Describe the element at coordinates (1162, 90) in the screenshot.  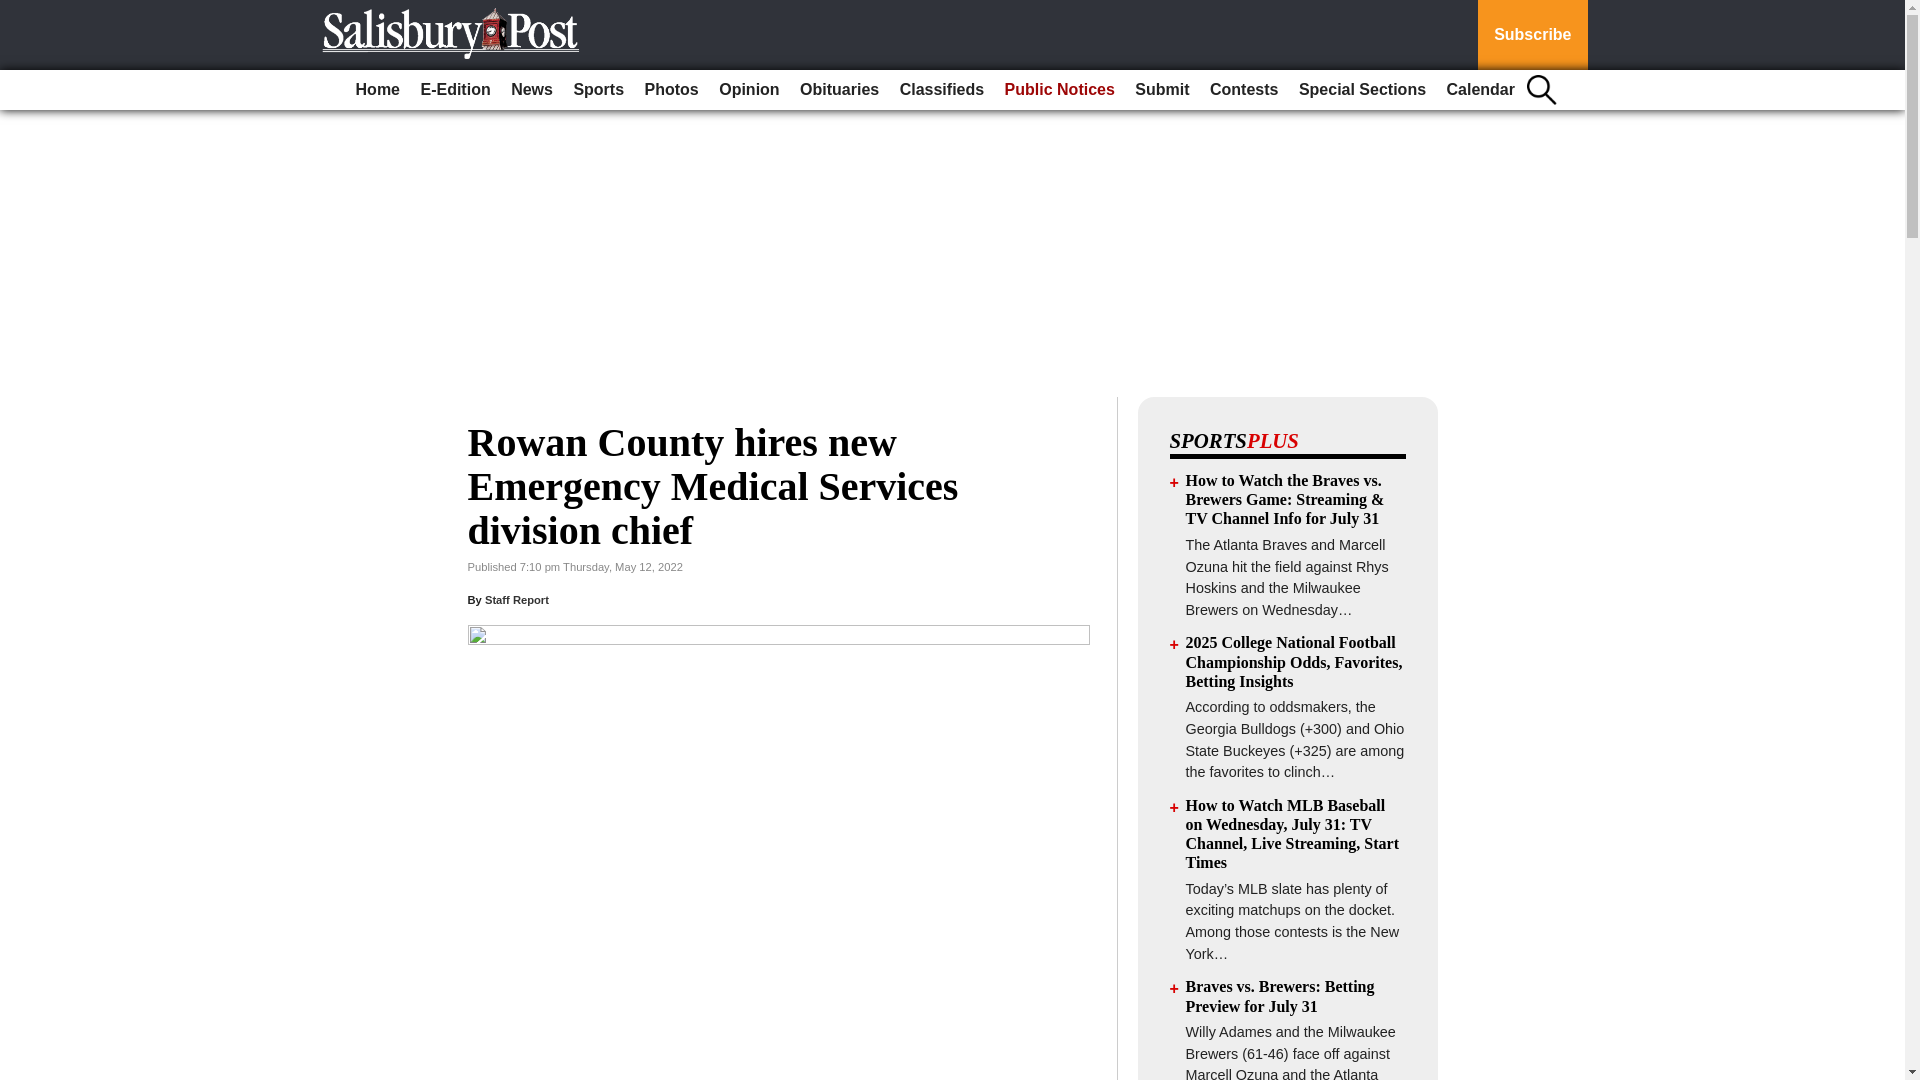
I see `Submit` at that location.